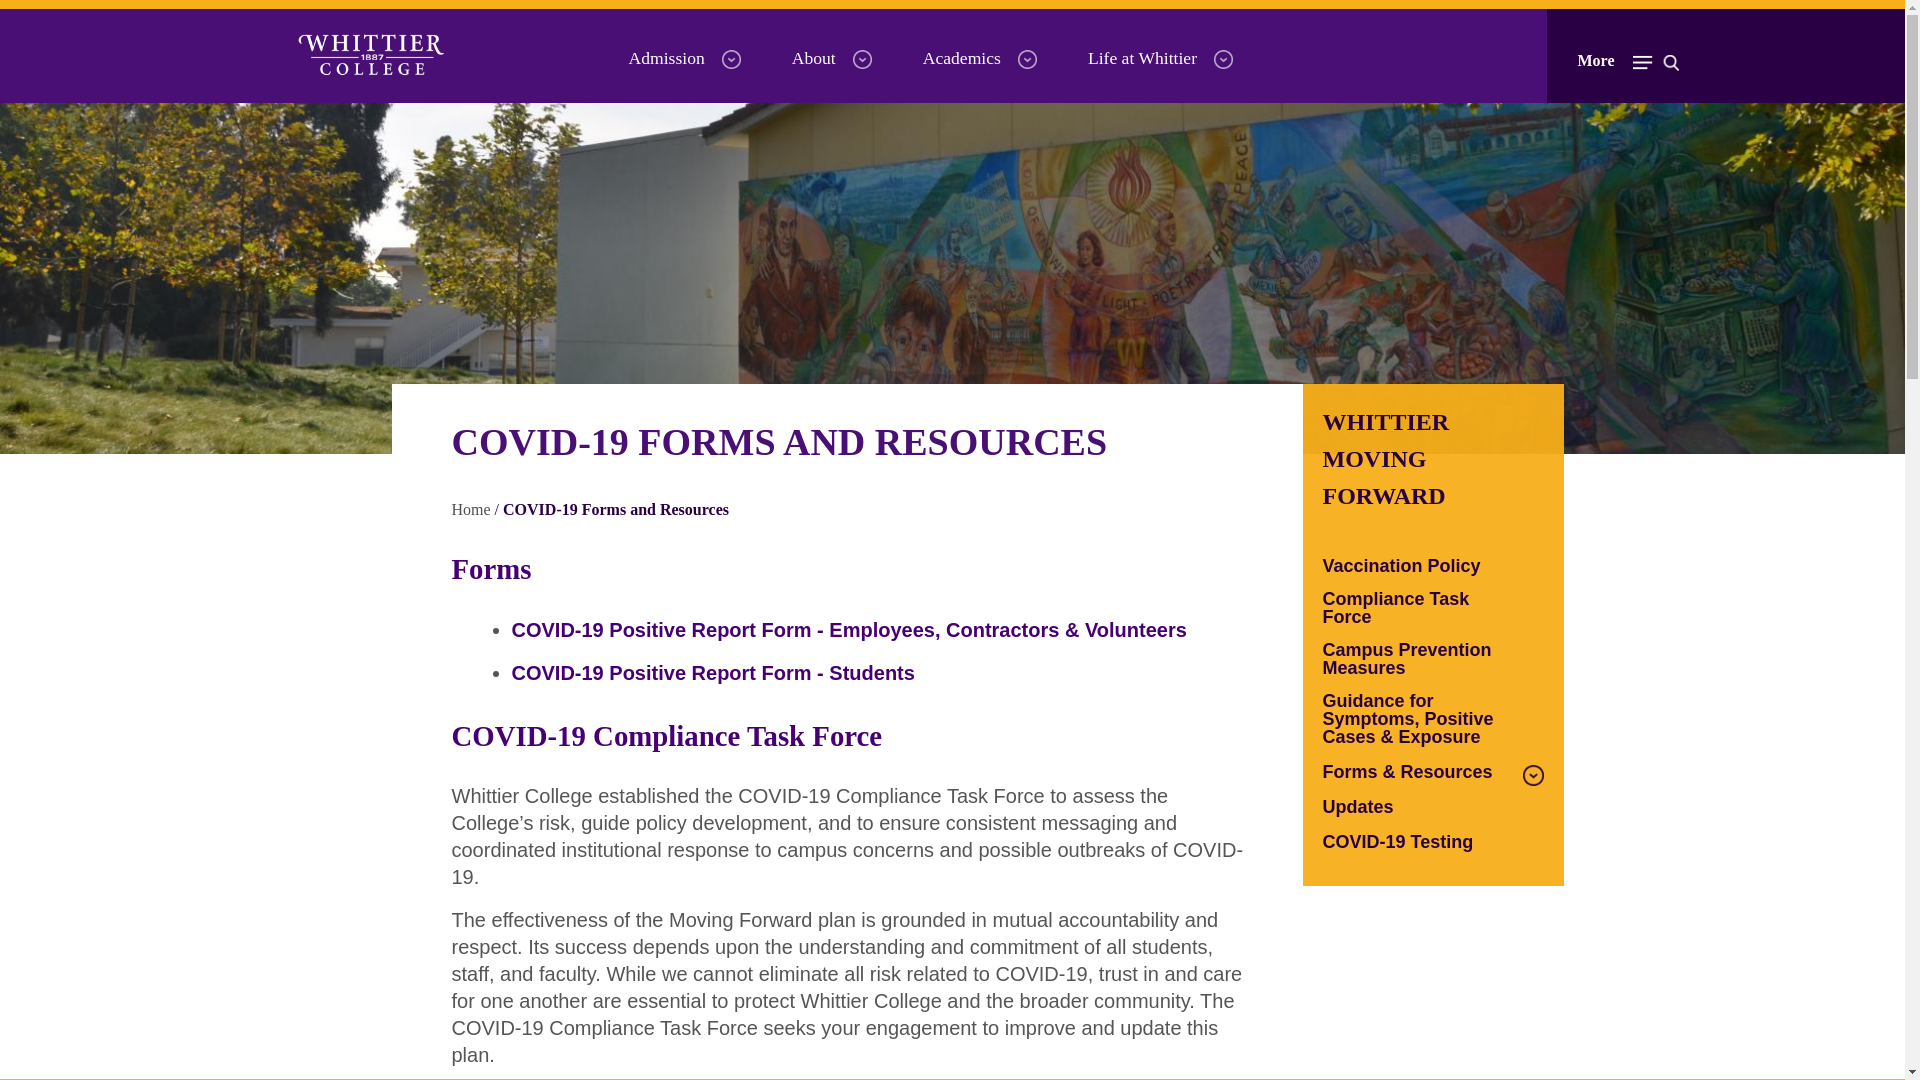  I want to click on Admission, so click(666, 58).